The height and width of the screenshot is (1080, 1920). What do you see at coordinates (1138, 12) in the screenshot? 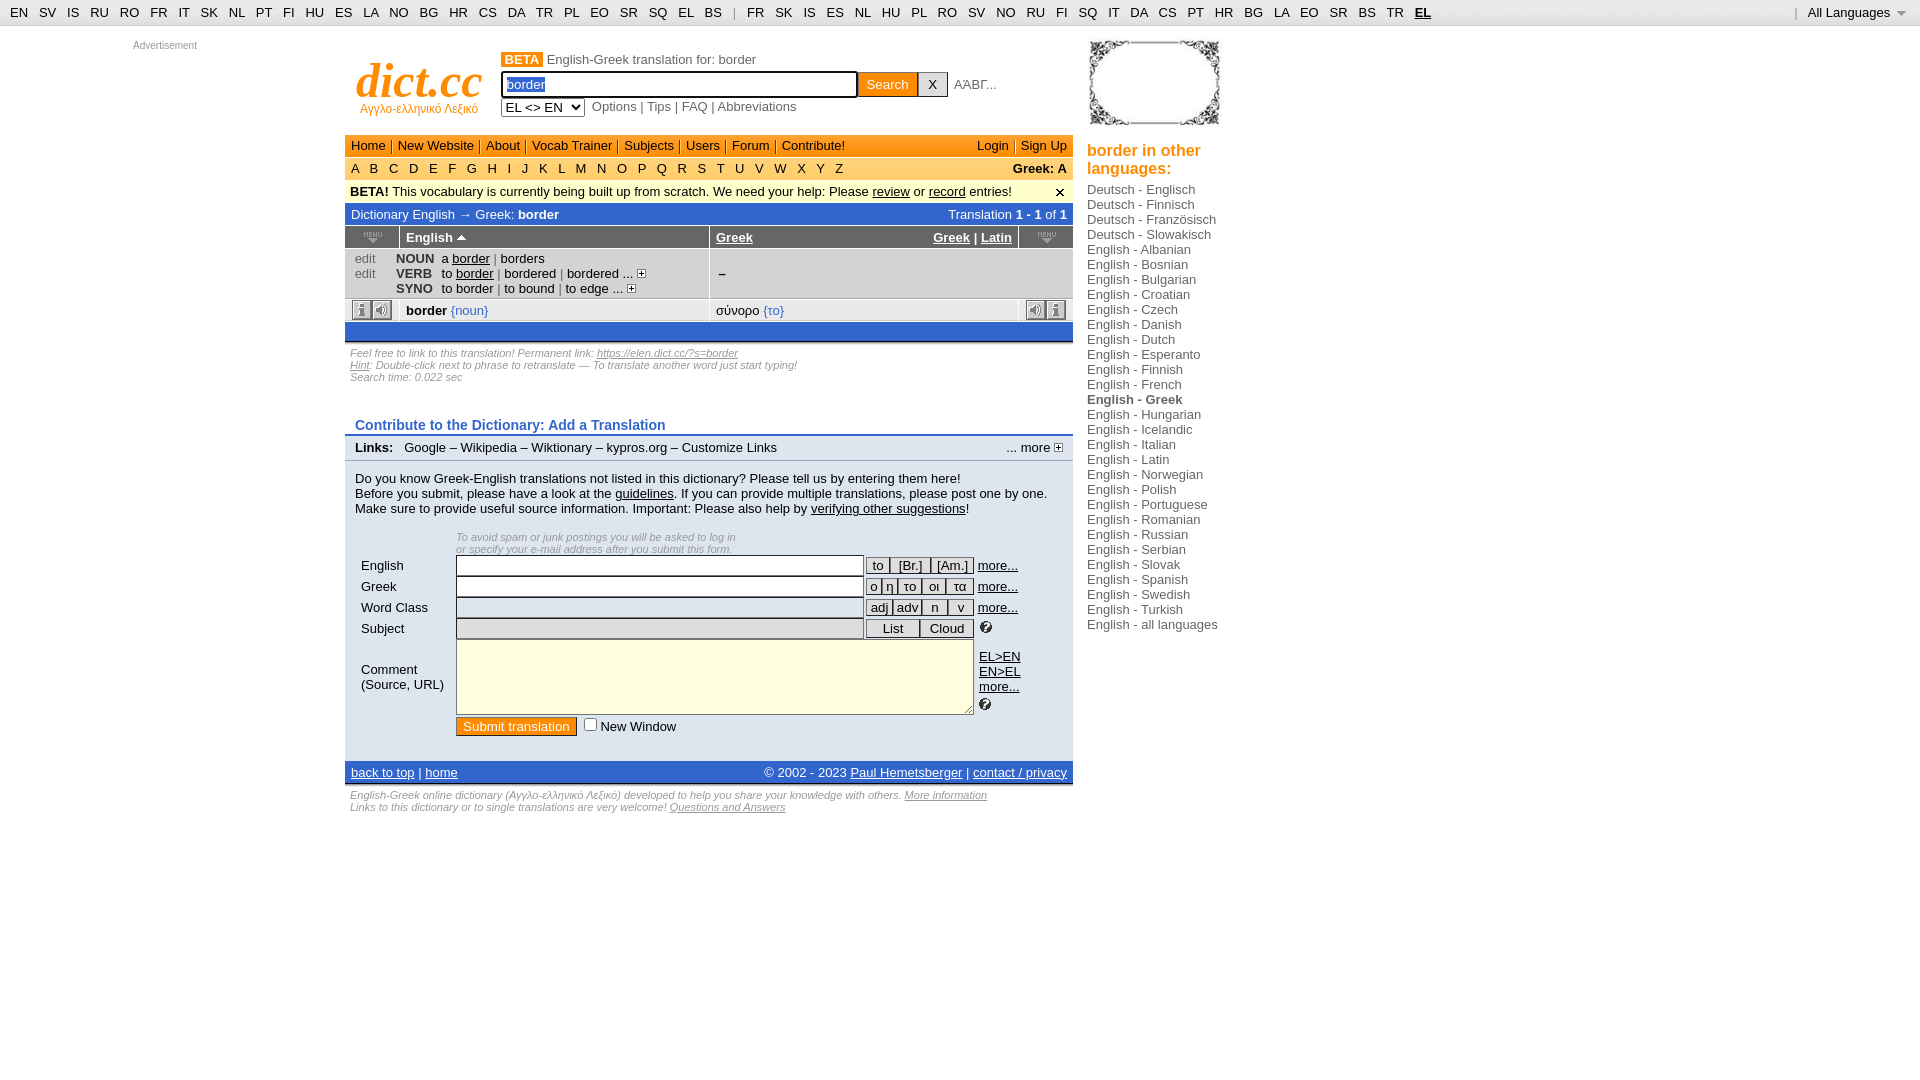
I see `DA` at bounding box center [1138, 12].